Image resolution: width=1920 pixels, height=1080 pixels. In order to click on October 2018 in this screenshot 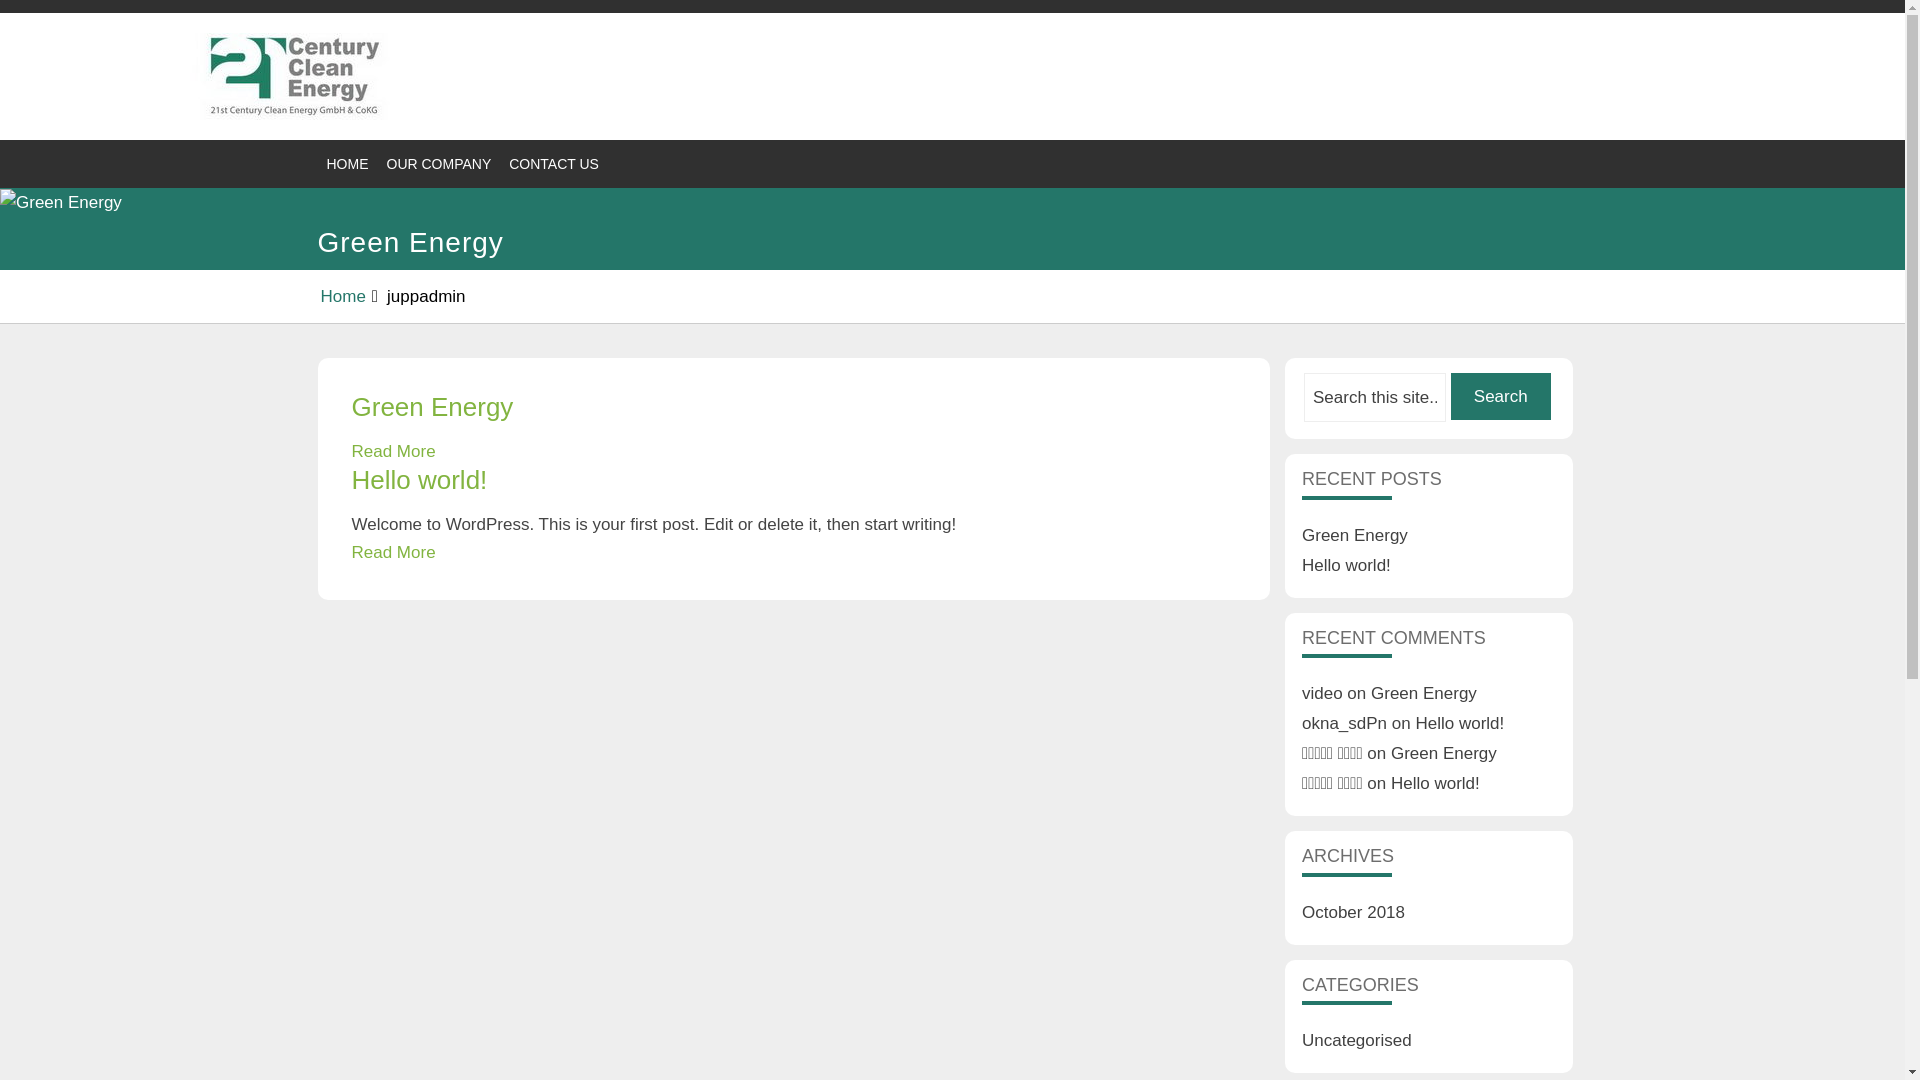, I will do `click(1354, 912)`.